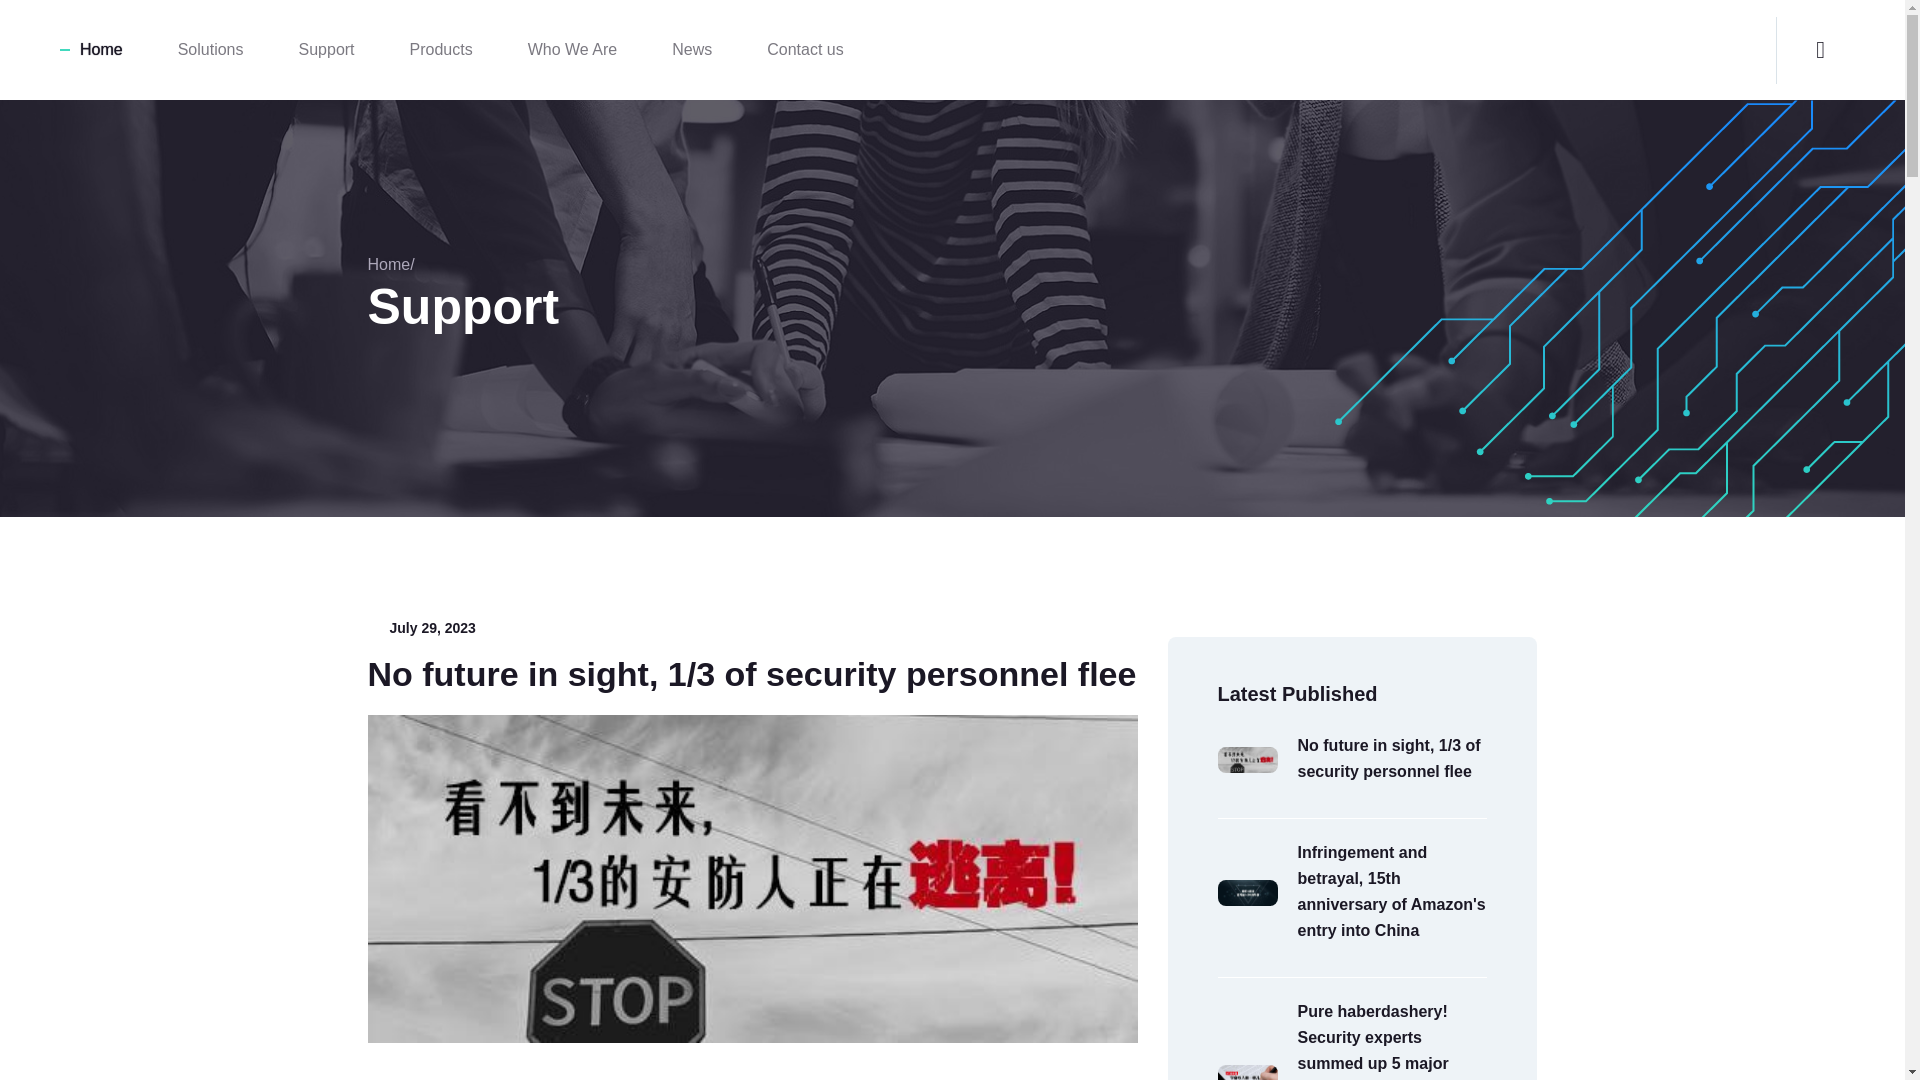 This screenshot has height=1080, width=1920. What do you see at coordinates (692, 50) in the screenshot?
I see `News` at bounding box center [692, 50].